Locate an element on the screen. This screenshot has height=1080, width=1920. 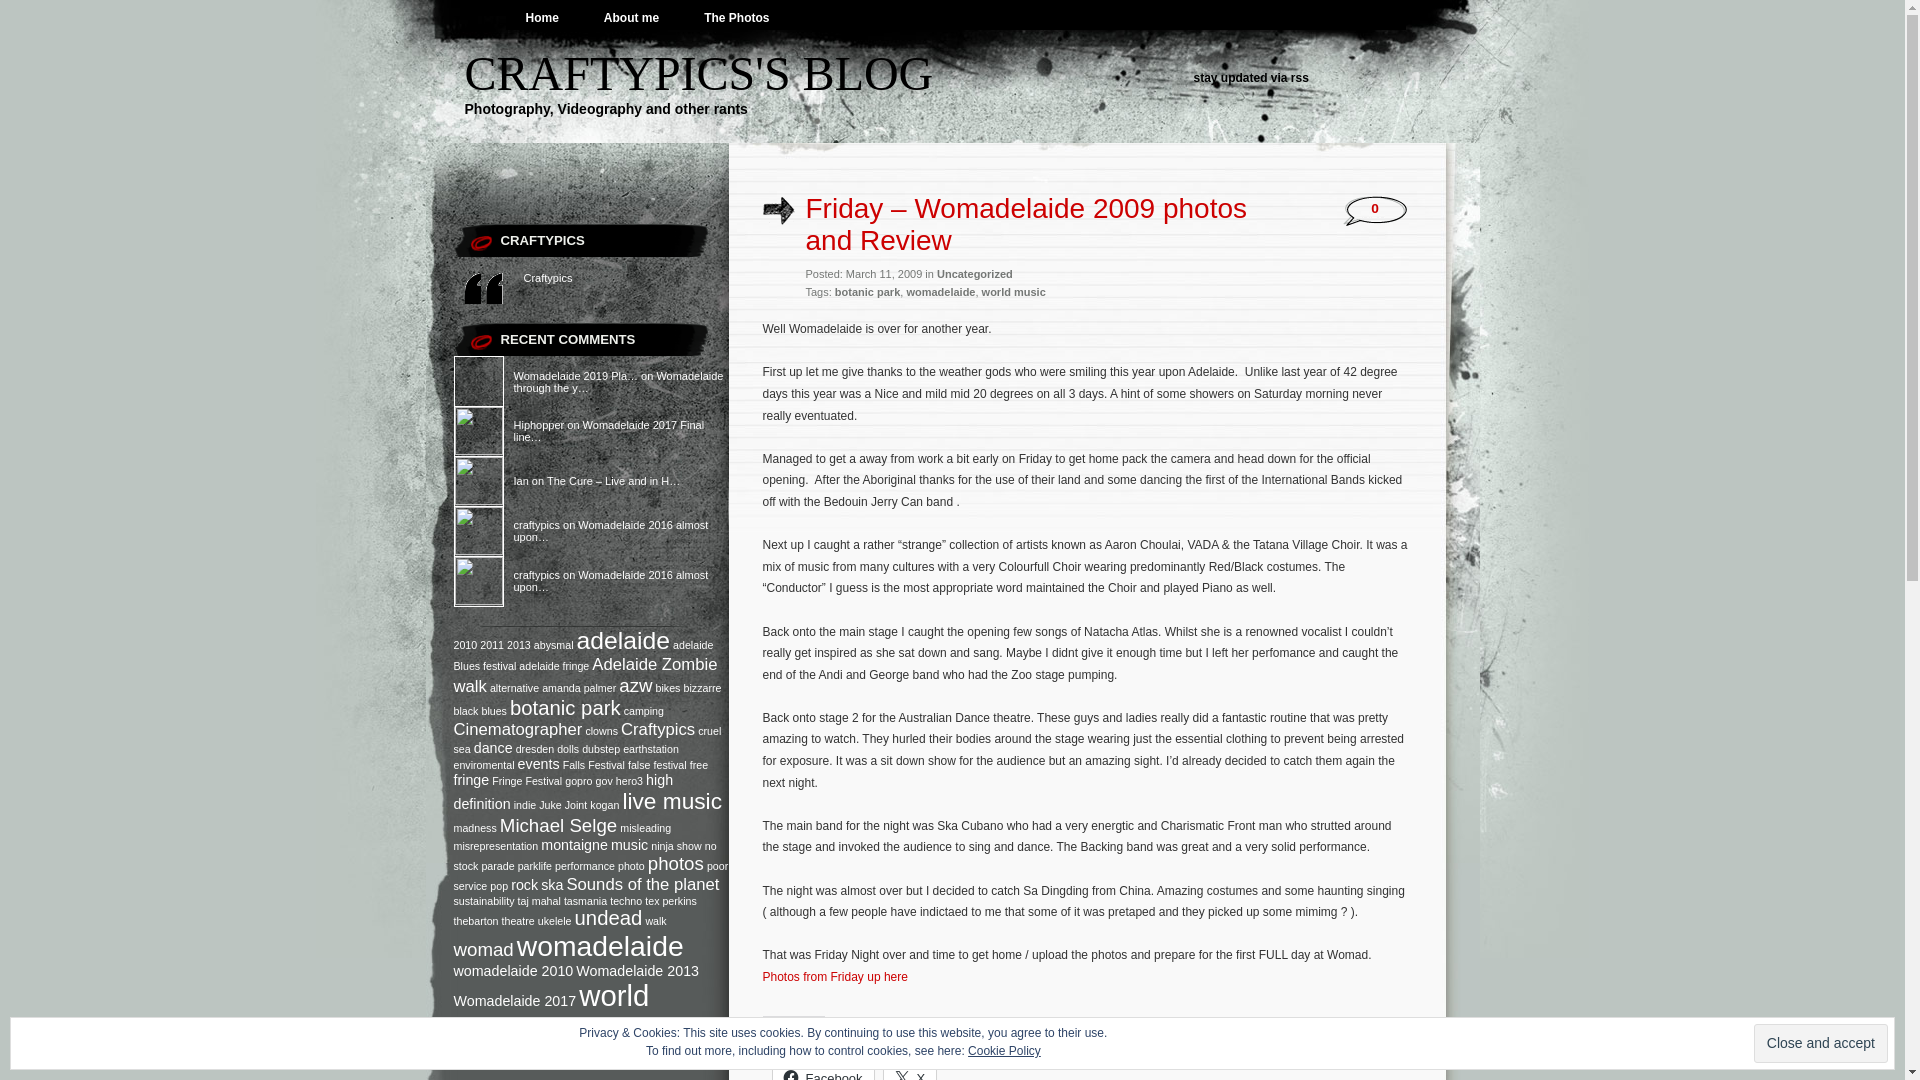
Craftypics is located at coordinates (658, 730).